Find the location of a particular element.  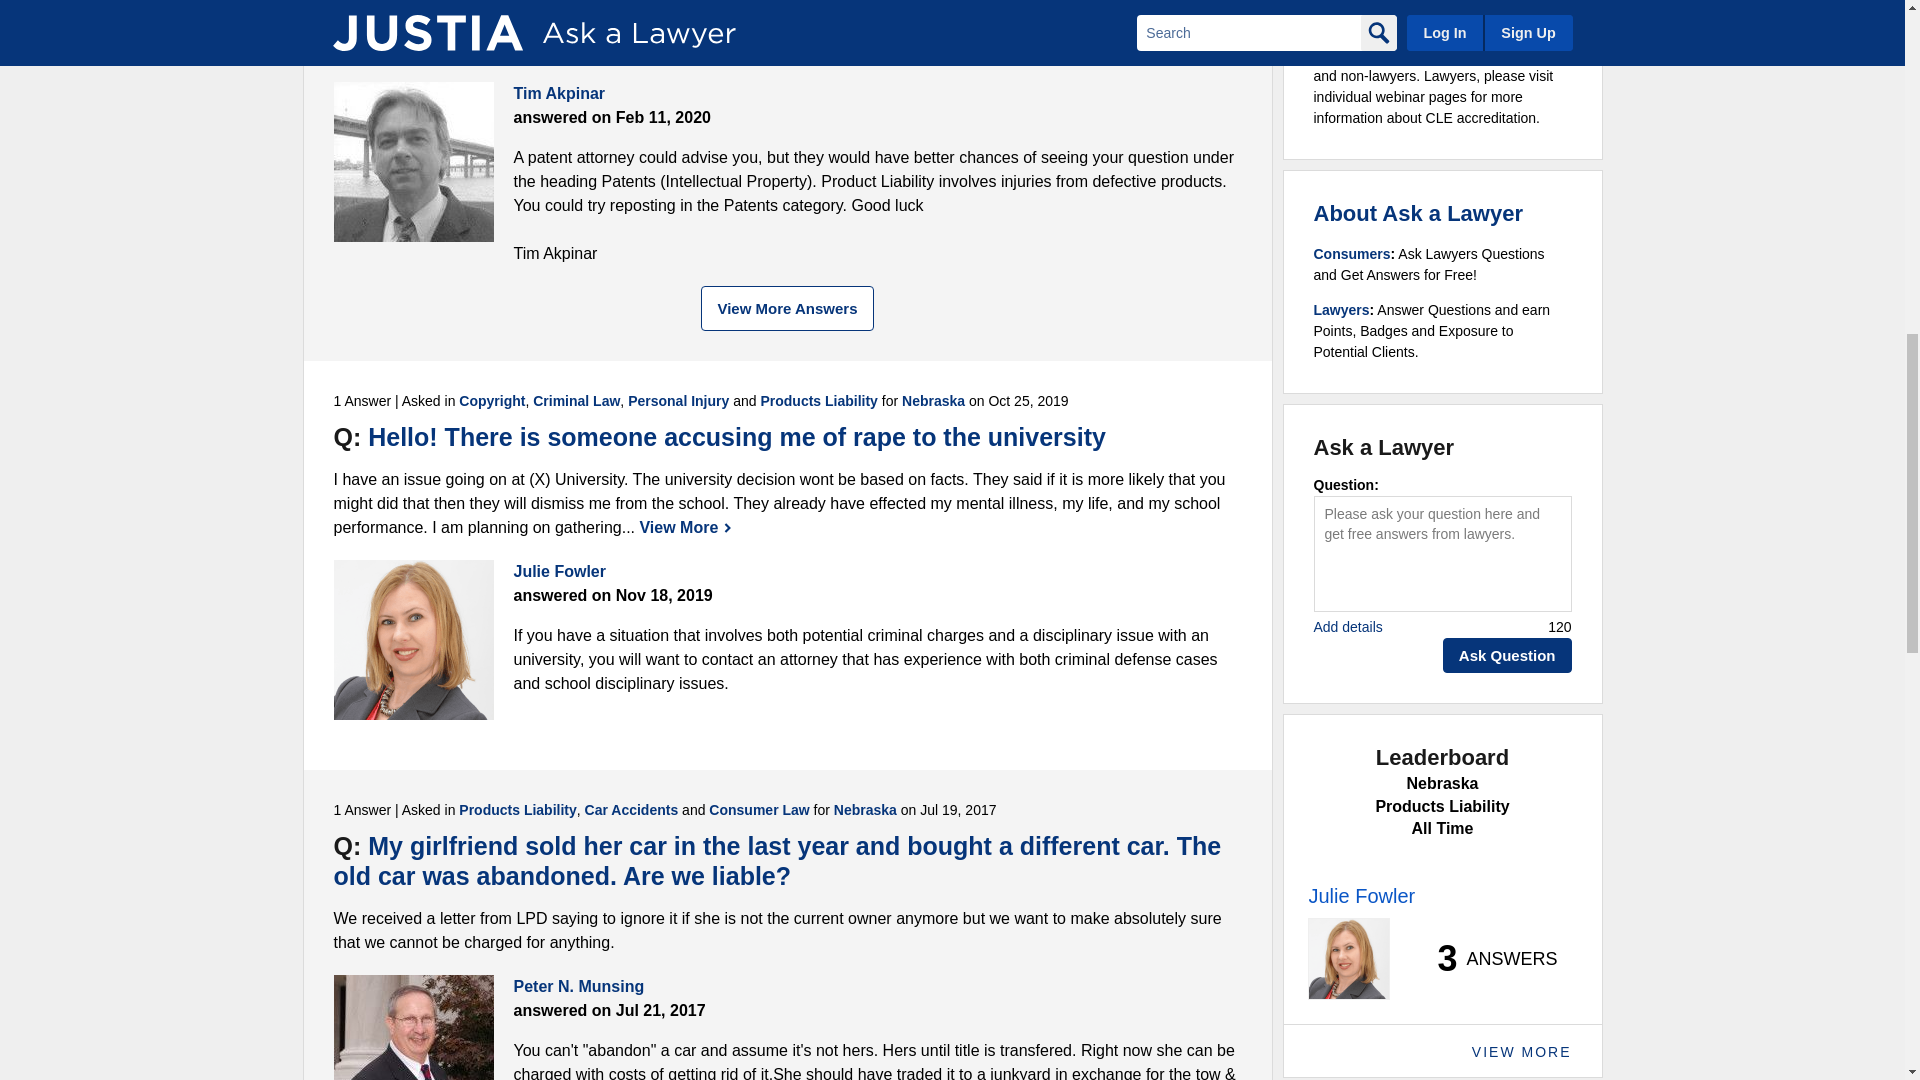

Ask a Lawyer - Leaderboard - Lawyer Stats is located at coordinates (1486, 958).